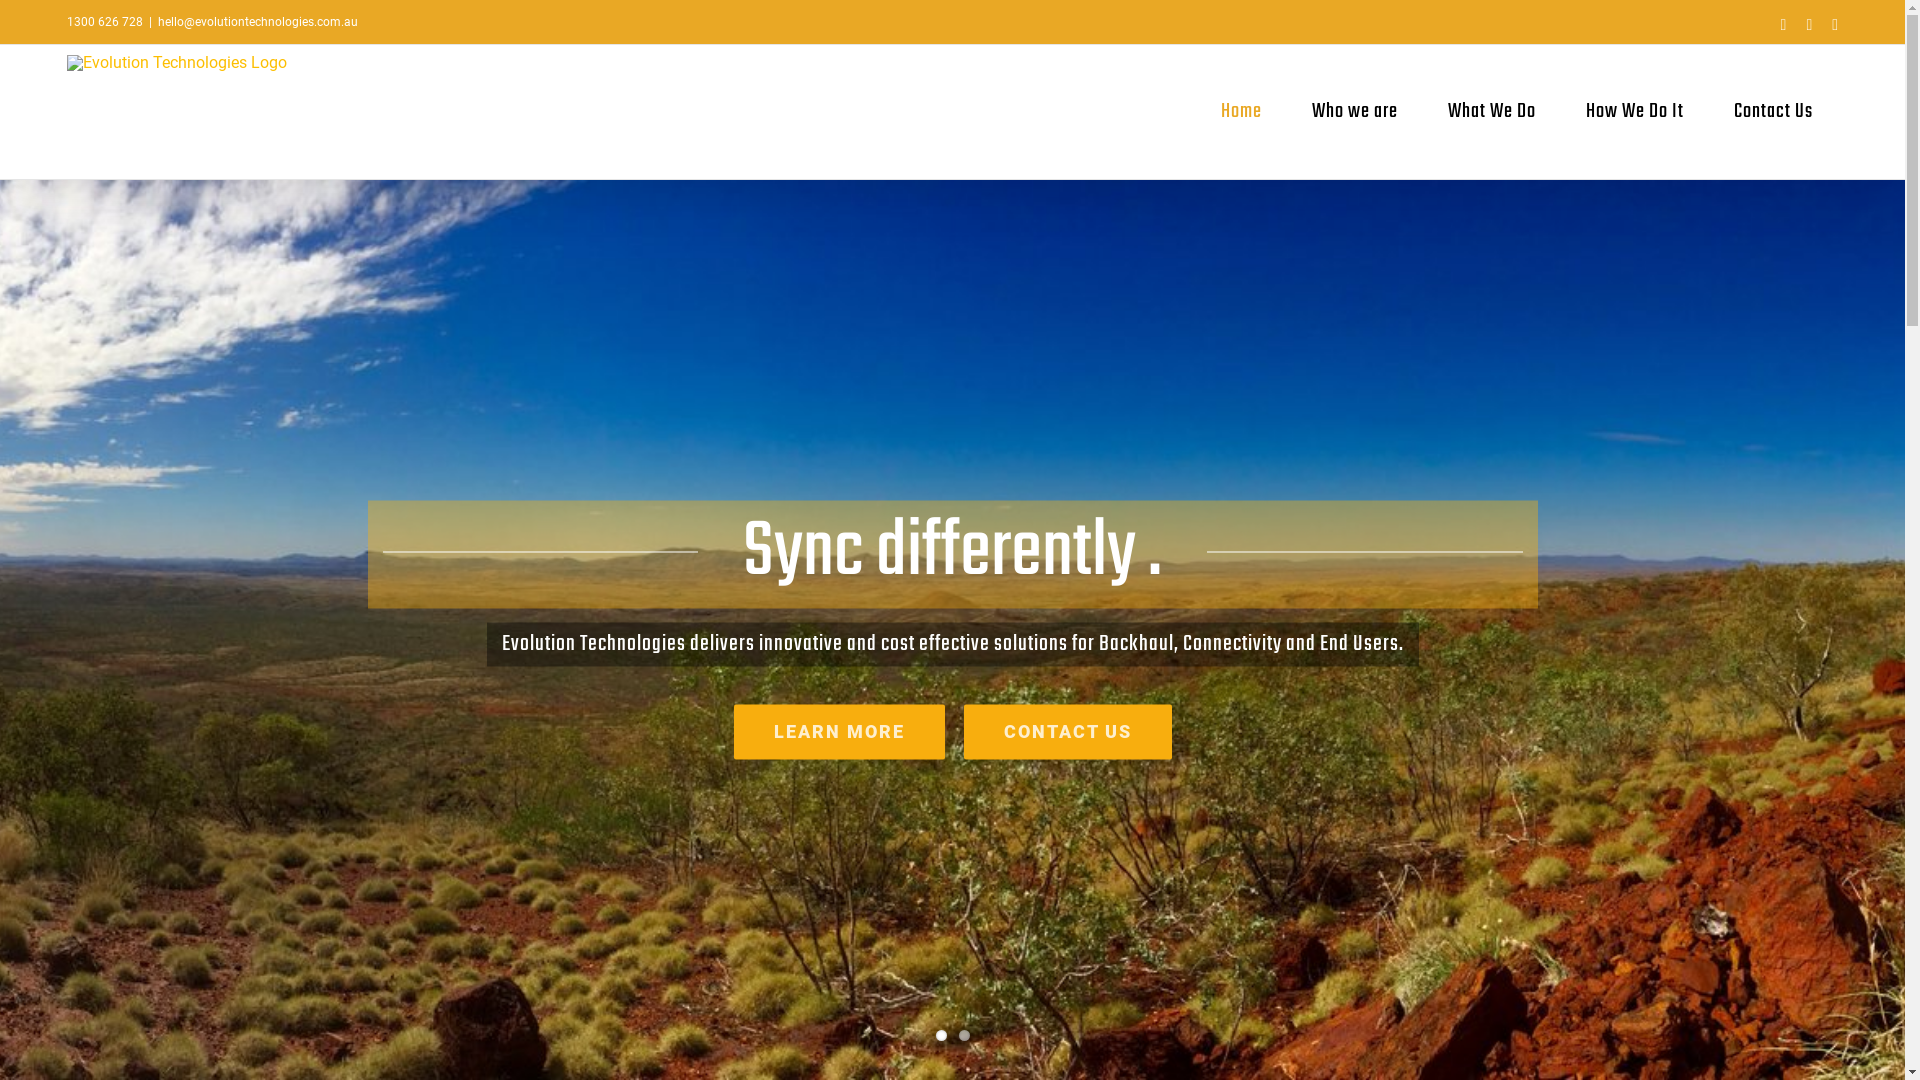 The width and height of the screenshot is (1920, 1080). What do you see at coordinates (840, 732) in the screenshot?
I see `LEARN MORE` at bounding box center [840, 732].